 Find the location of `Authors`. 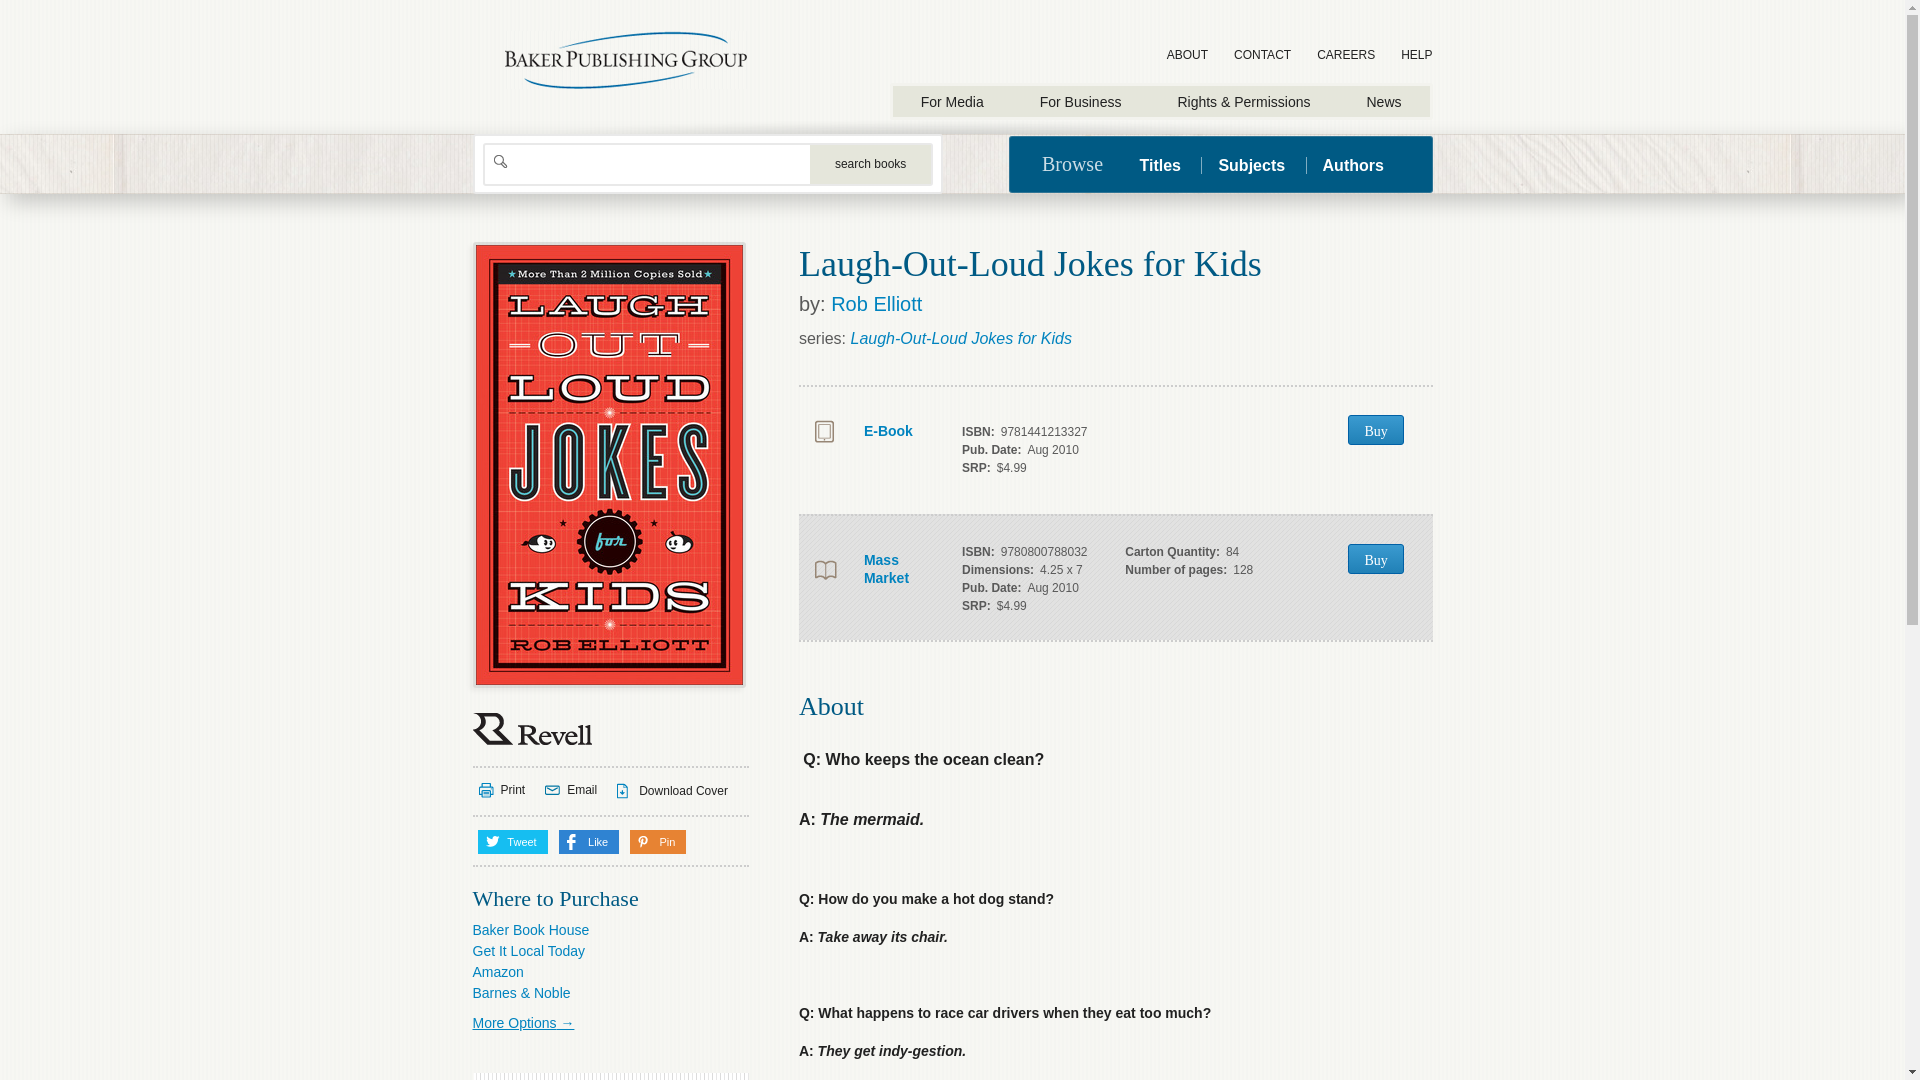

Authors is located at coordinates (1352, 164).